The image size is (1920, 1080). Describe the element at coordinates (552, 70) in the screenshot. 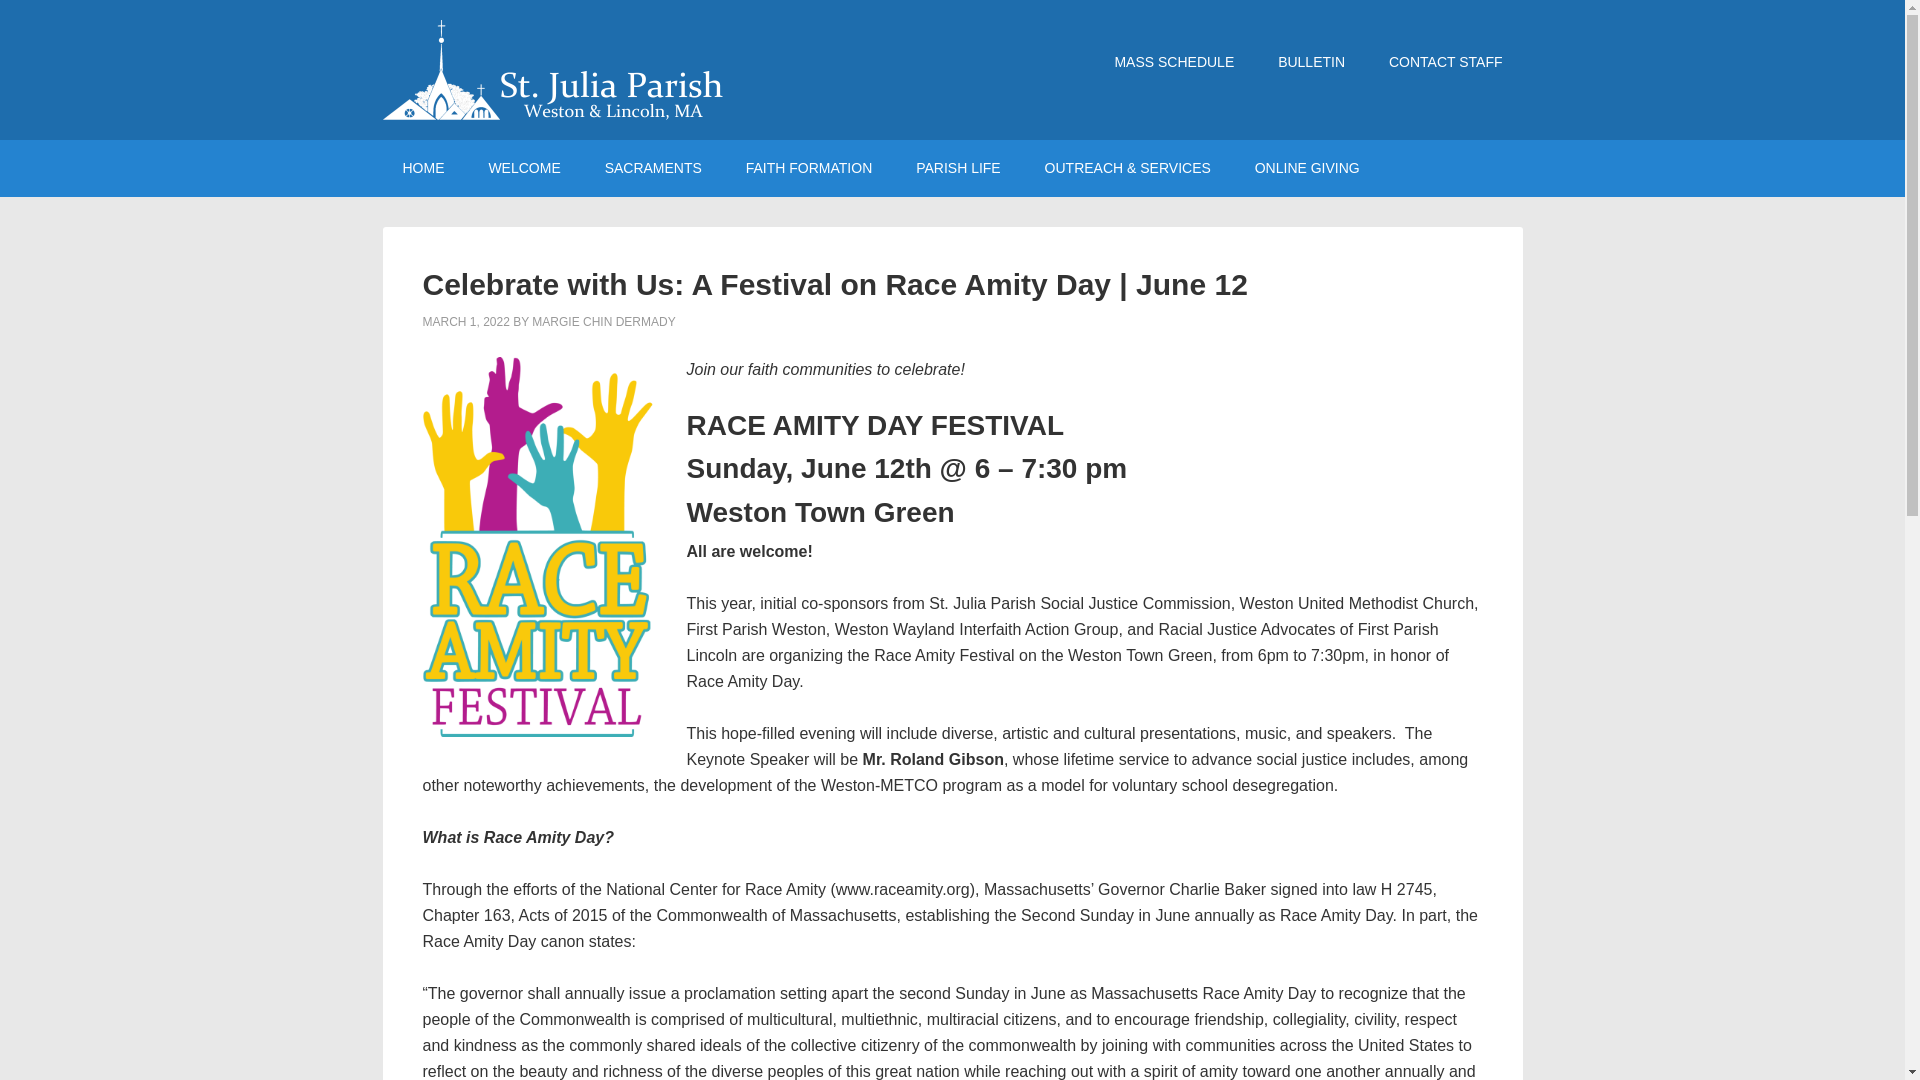

I see `ST. JULIA PARISH` at that location.